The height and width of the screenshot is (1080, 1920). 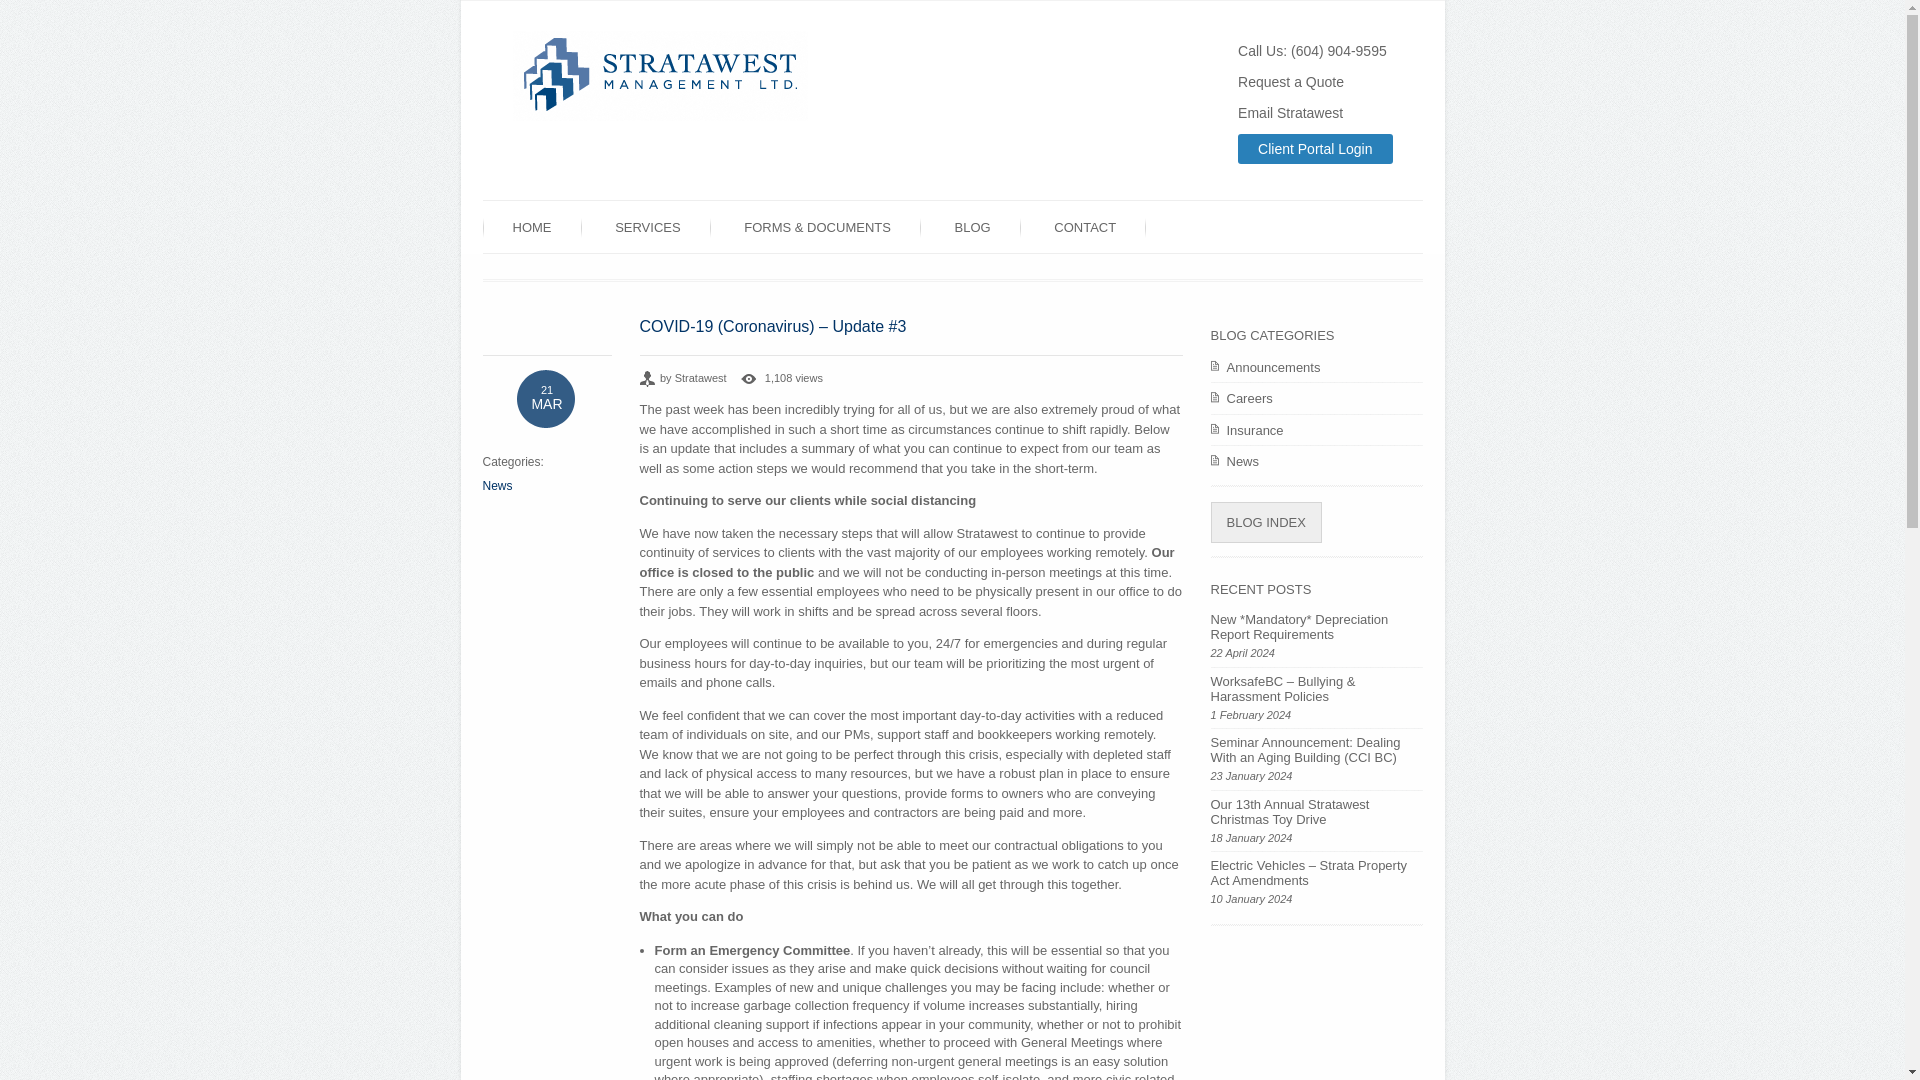 What do you see at coordinates (1316, 462) in the screenshot?
I see `News` at bounding box center [1316, 462].